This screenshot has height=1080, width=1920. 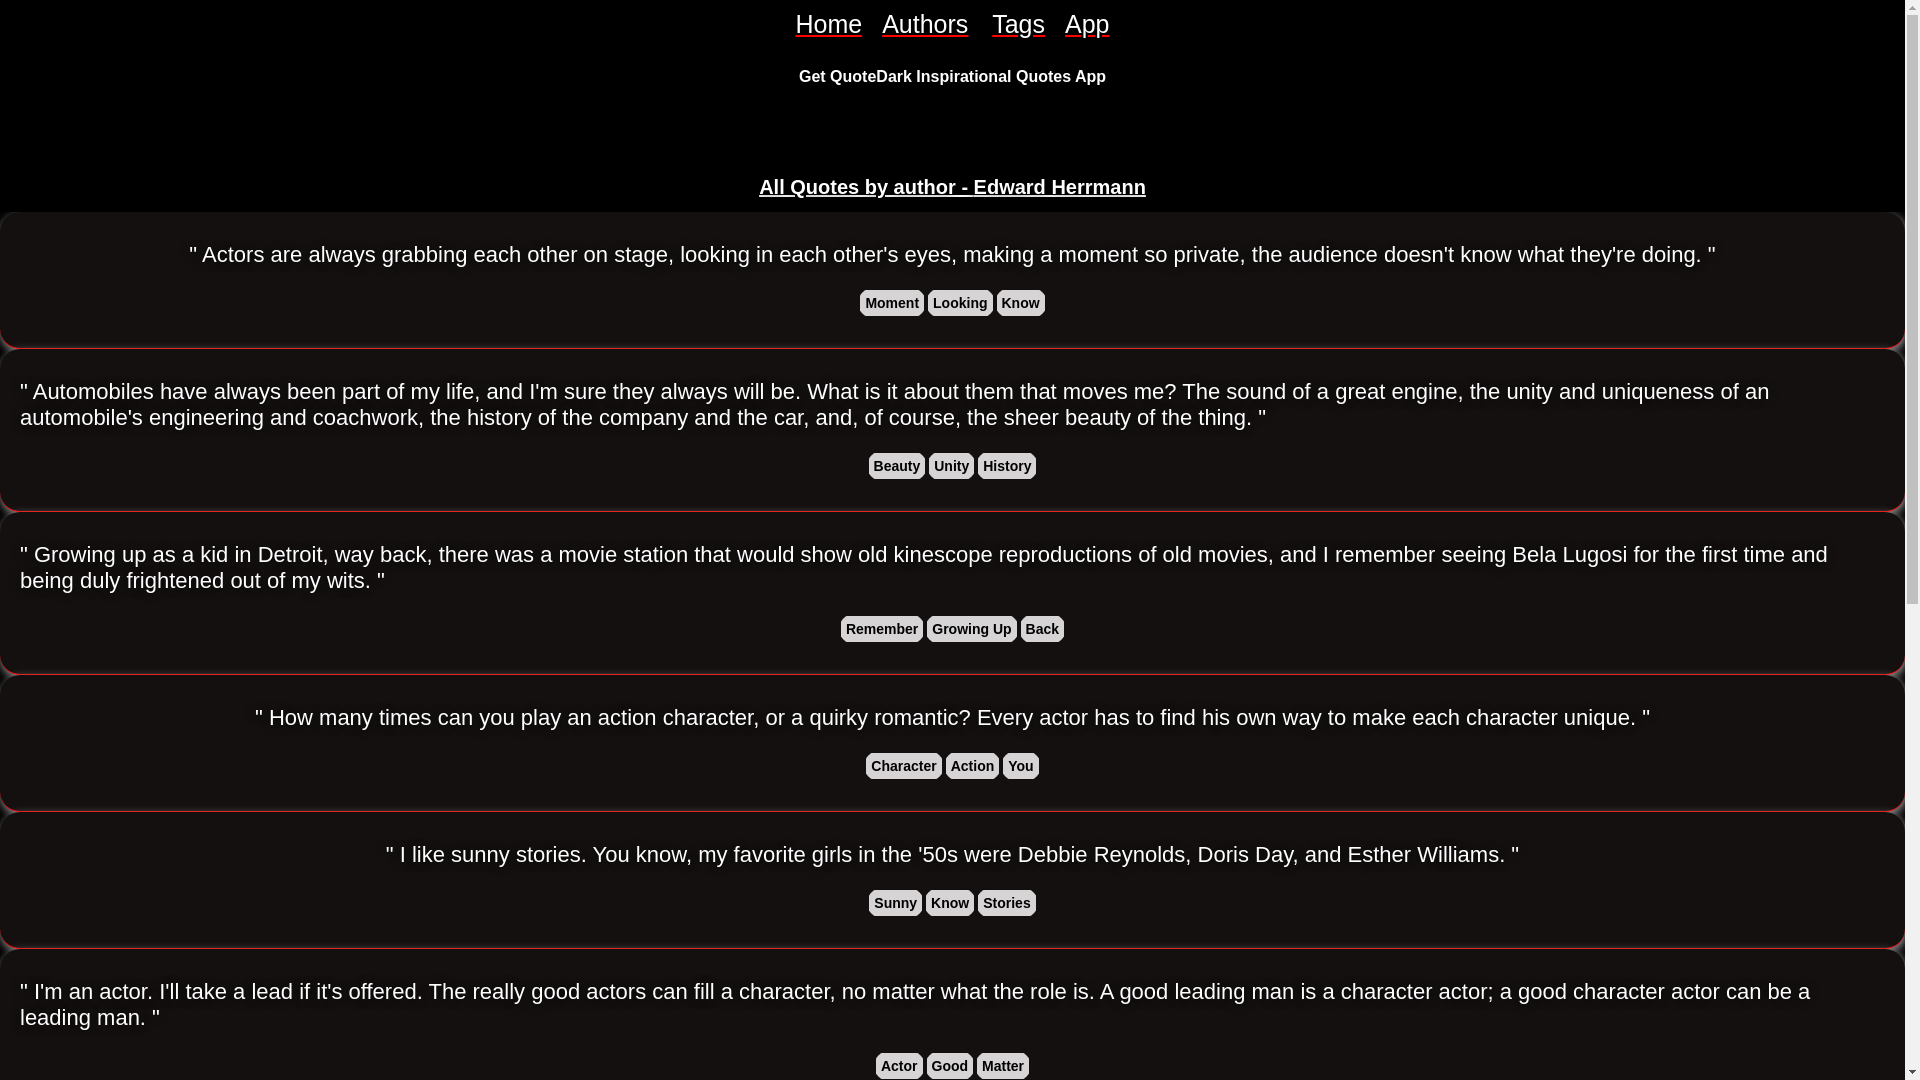 What do you see at coordinates (892, 302) in the screenshot?
I see `Moment` at bounding box center [892, 302].